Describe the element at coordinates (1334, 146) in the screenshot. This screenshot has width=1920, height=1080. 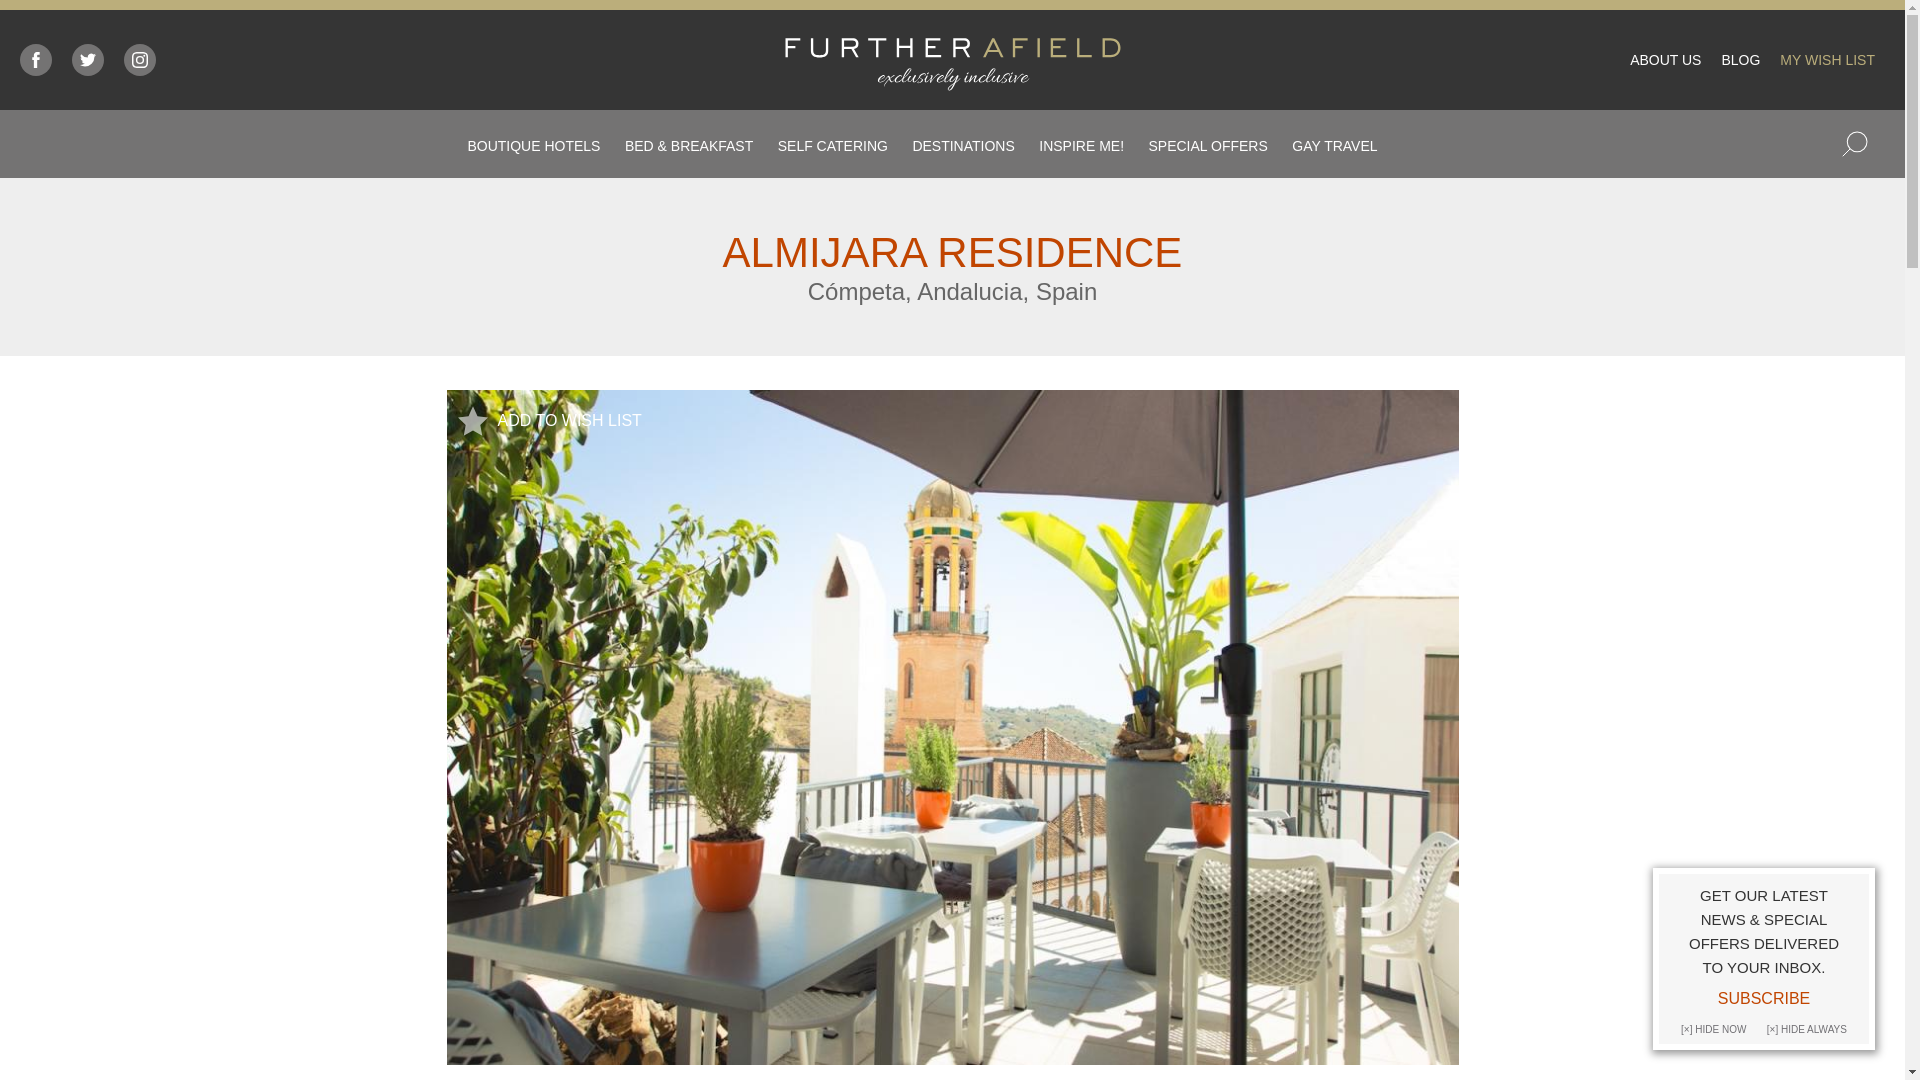
I see `GAY TRAVEL` at that location.